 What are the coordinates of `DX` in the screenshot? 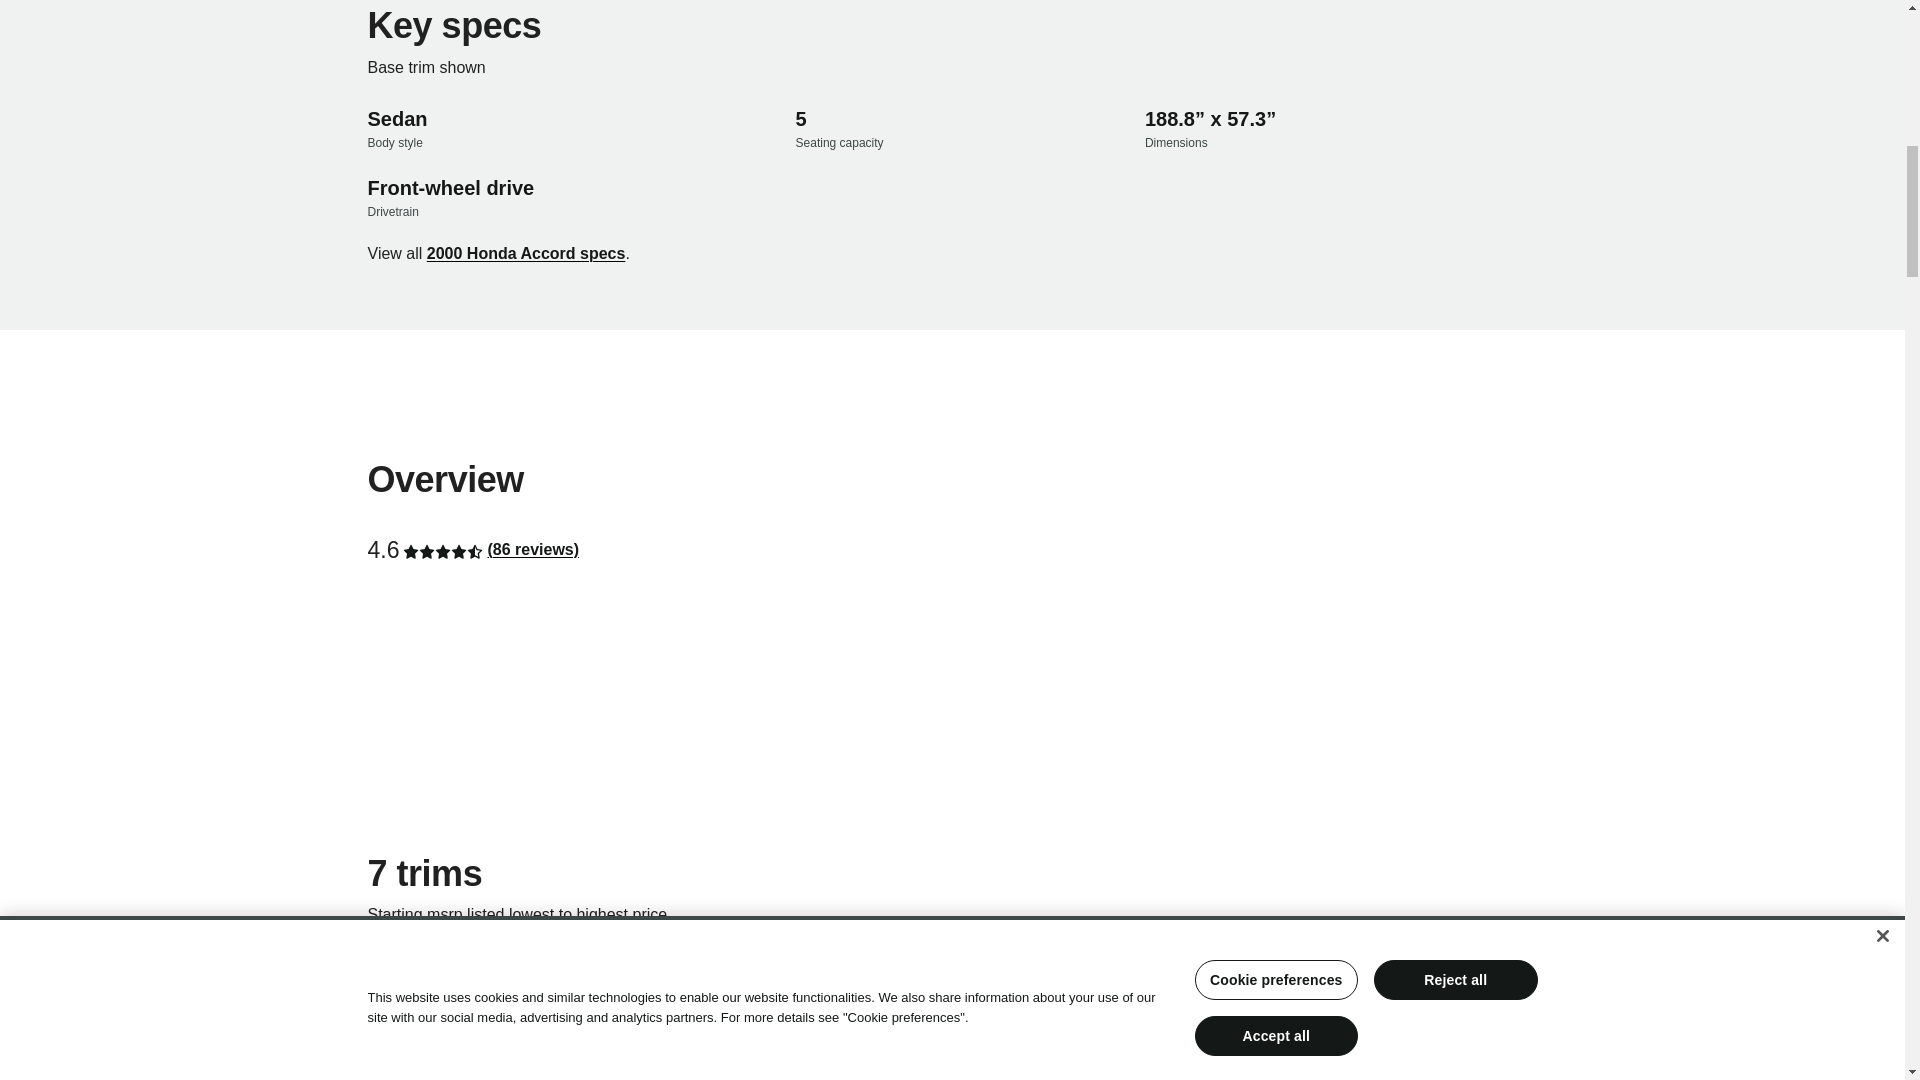 It's located at (378, 1070).